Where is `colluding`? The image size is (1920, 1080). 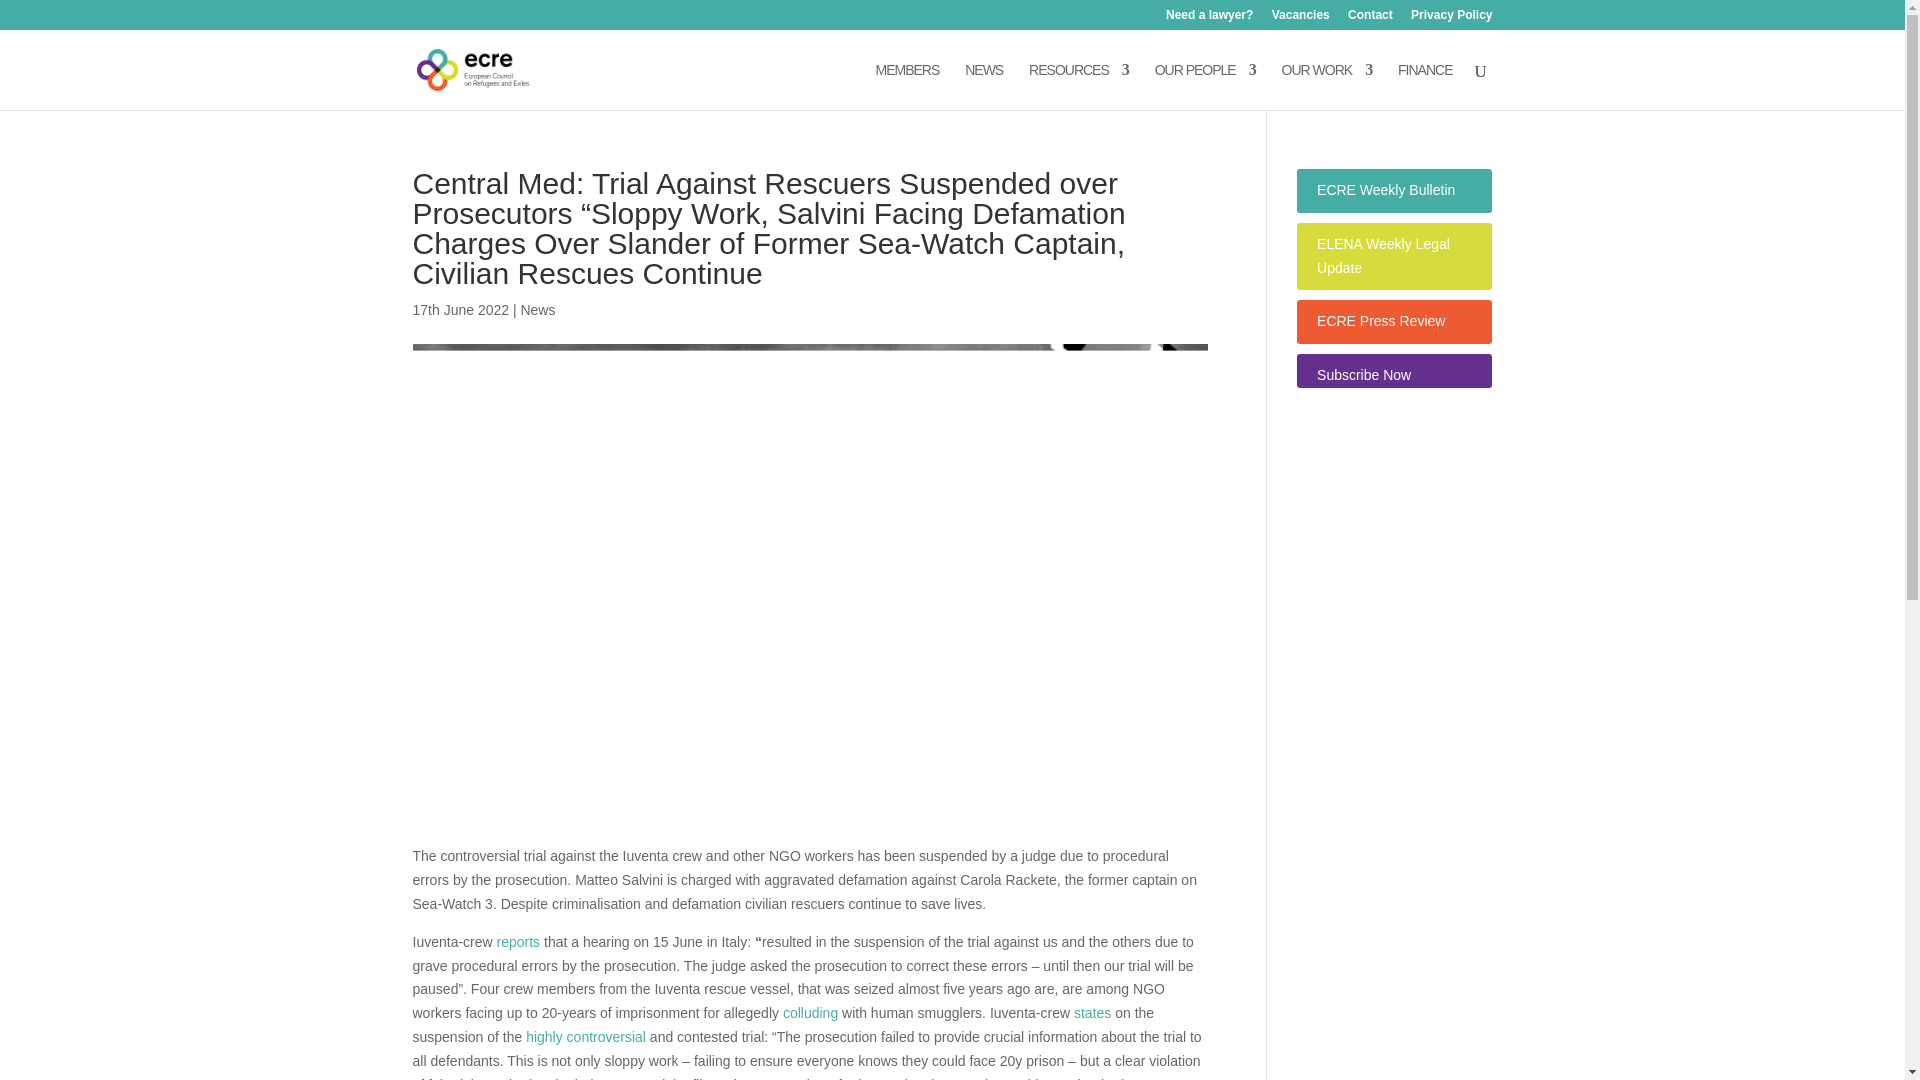
colluding is located at coordinates (808, 1012).